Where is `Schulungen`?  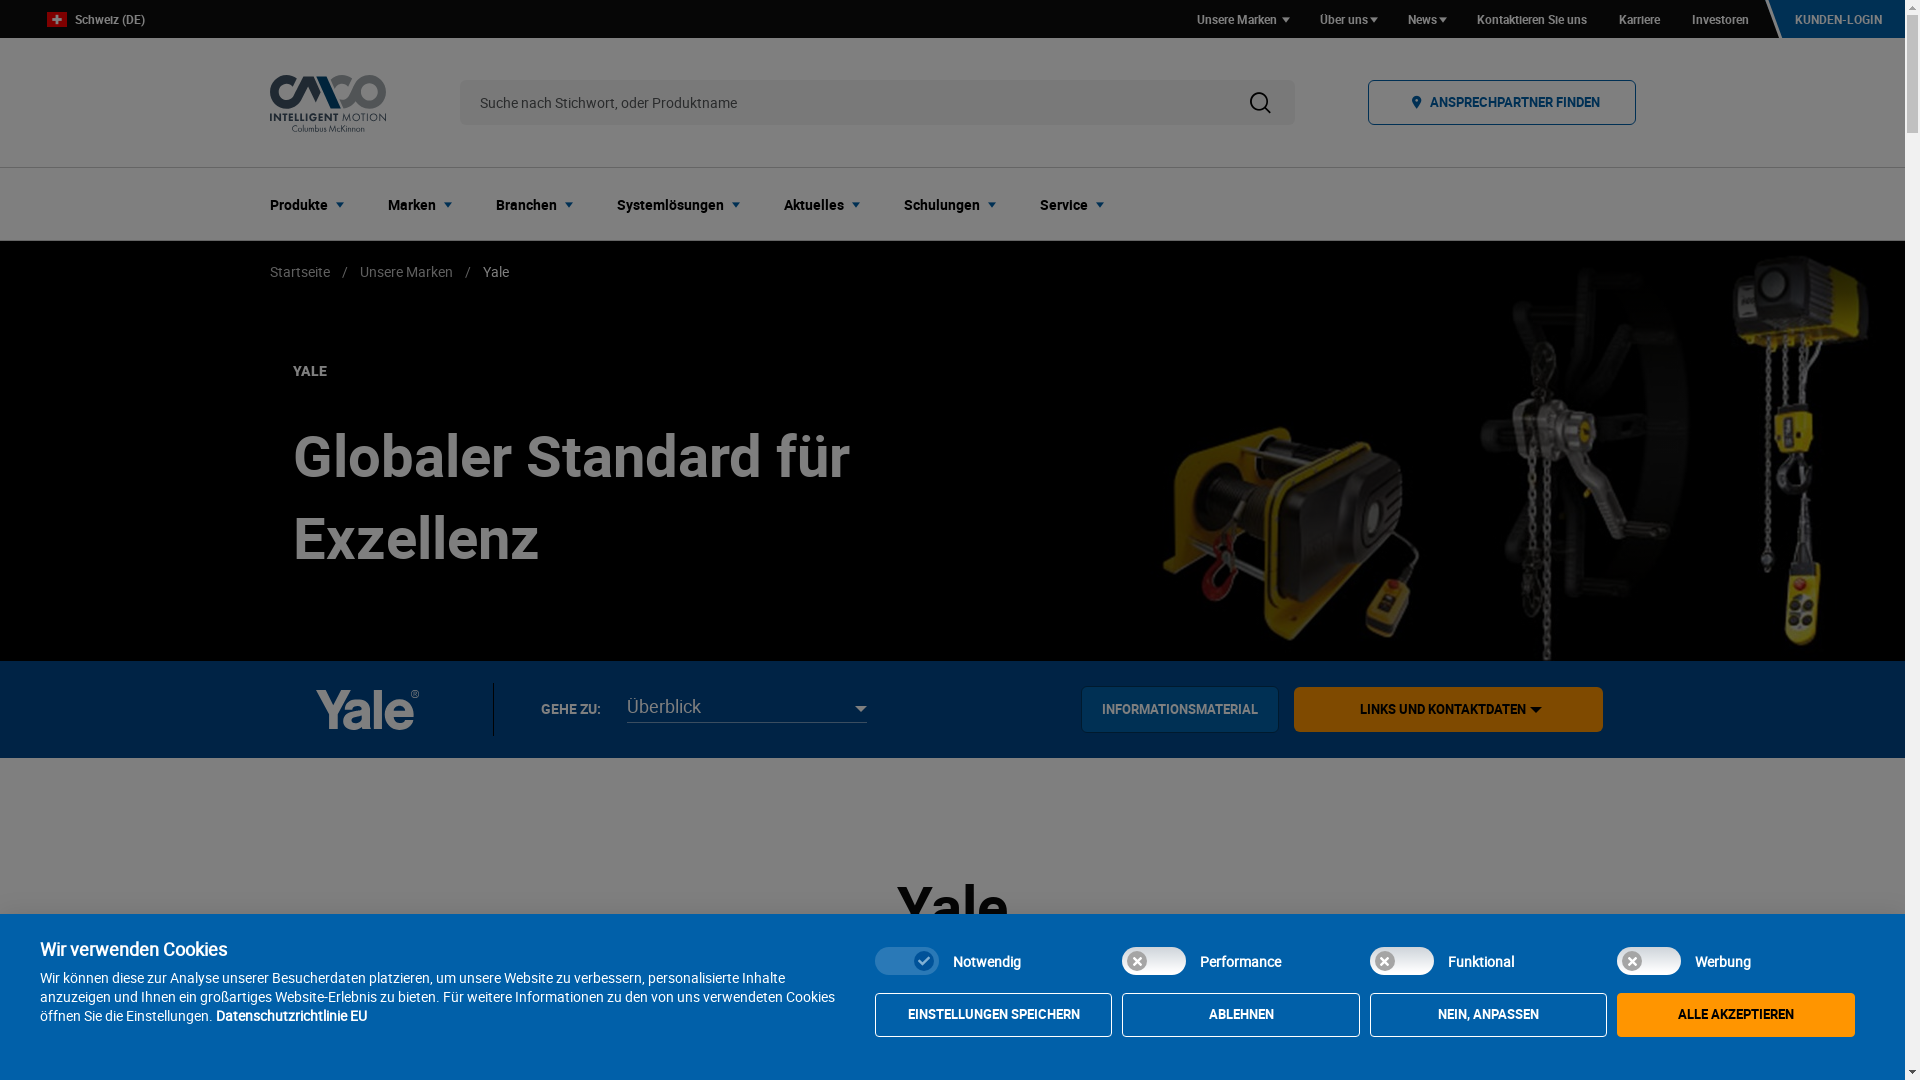 Schulungen is located at coordinates (956, 204).